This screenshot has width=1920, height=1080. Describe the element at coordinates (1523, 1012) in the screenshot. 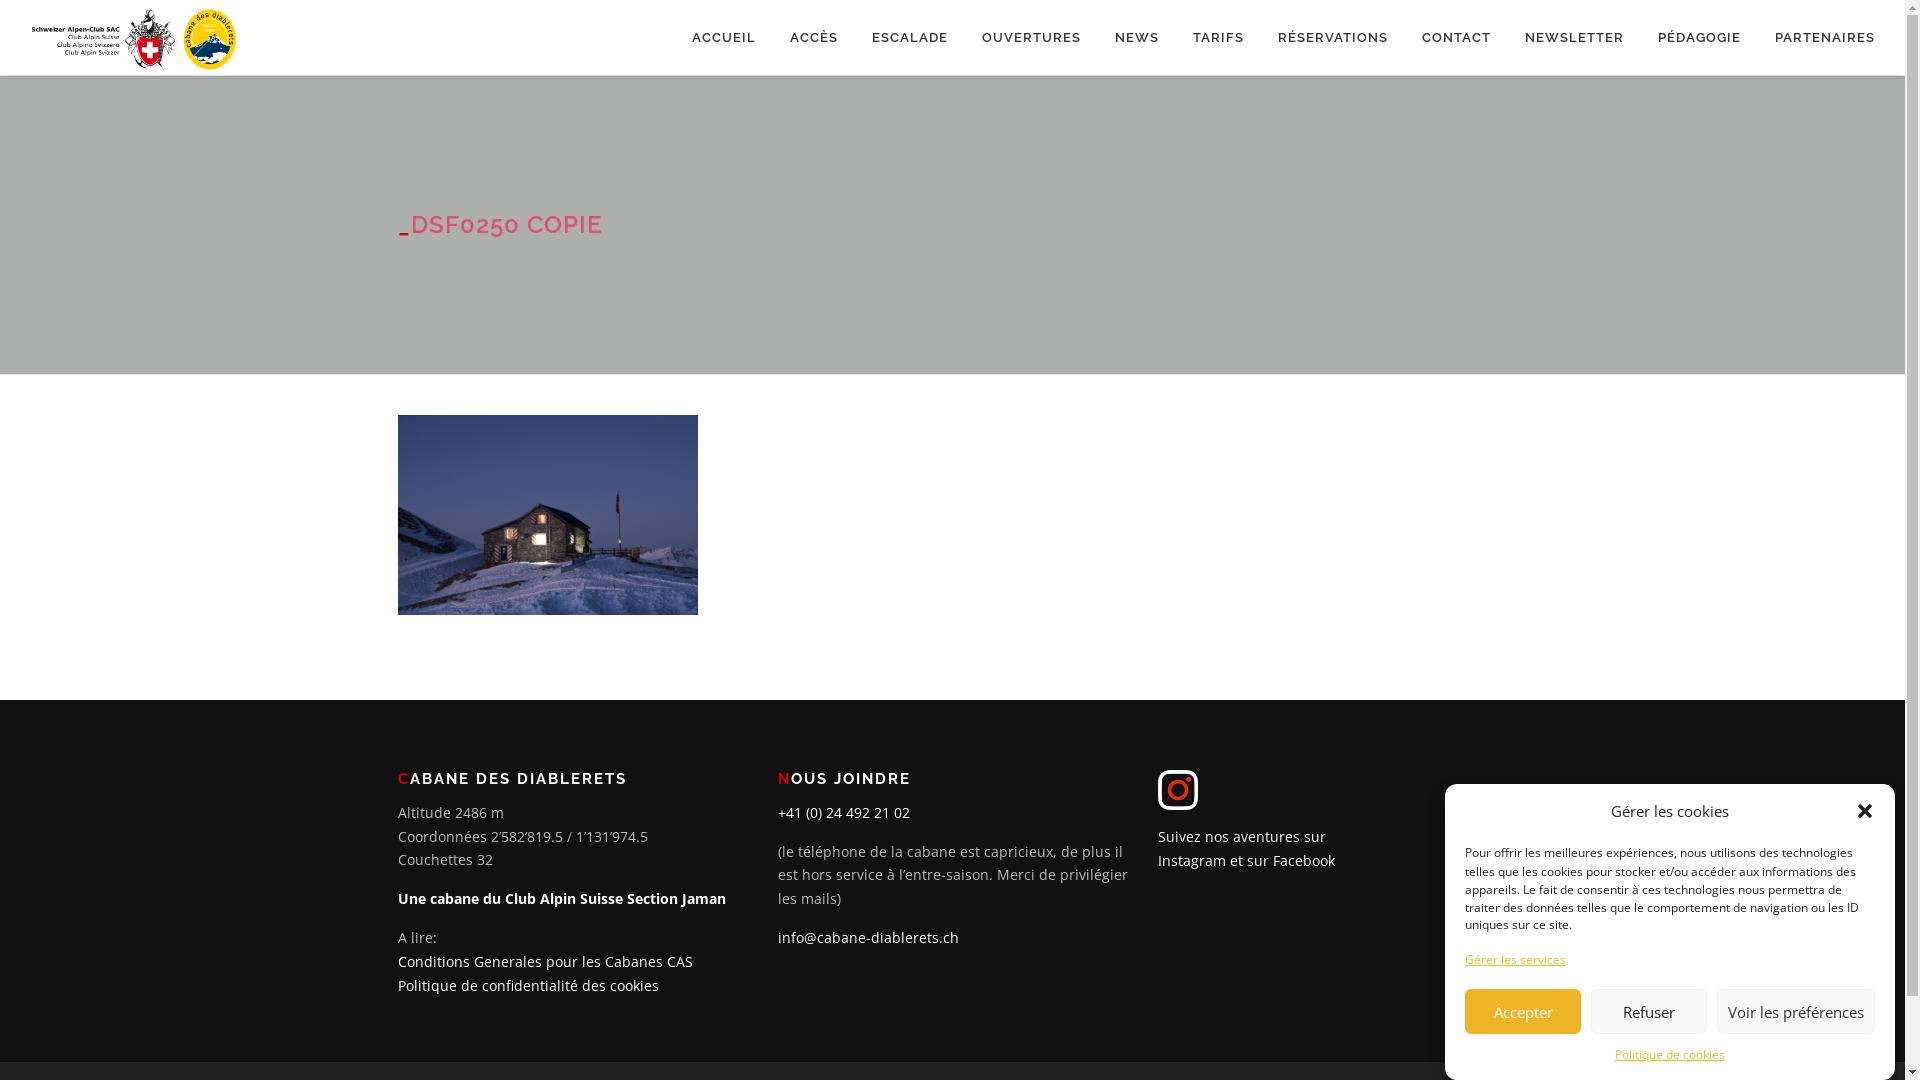

I see `Accepter` at that location.